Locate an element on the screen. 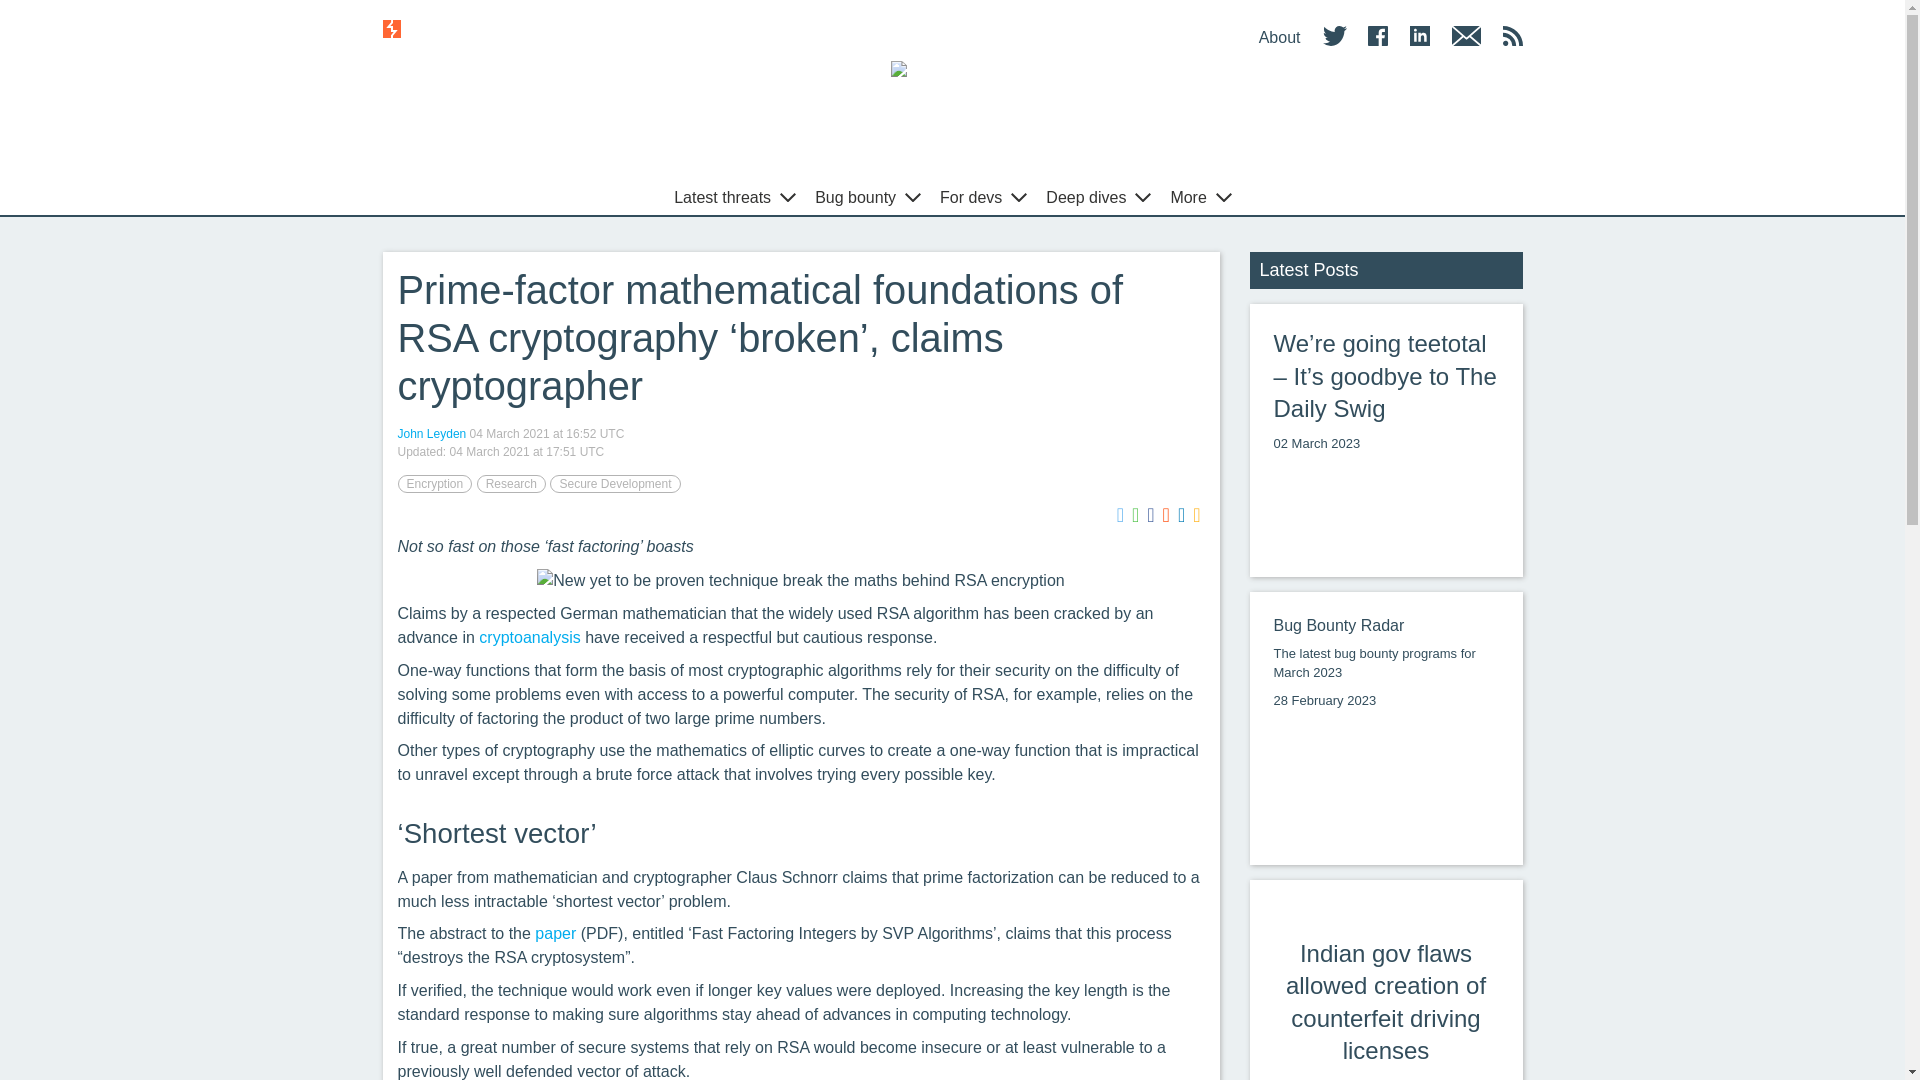  Encryption is located at coordinates (434, 484).